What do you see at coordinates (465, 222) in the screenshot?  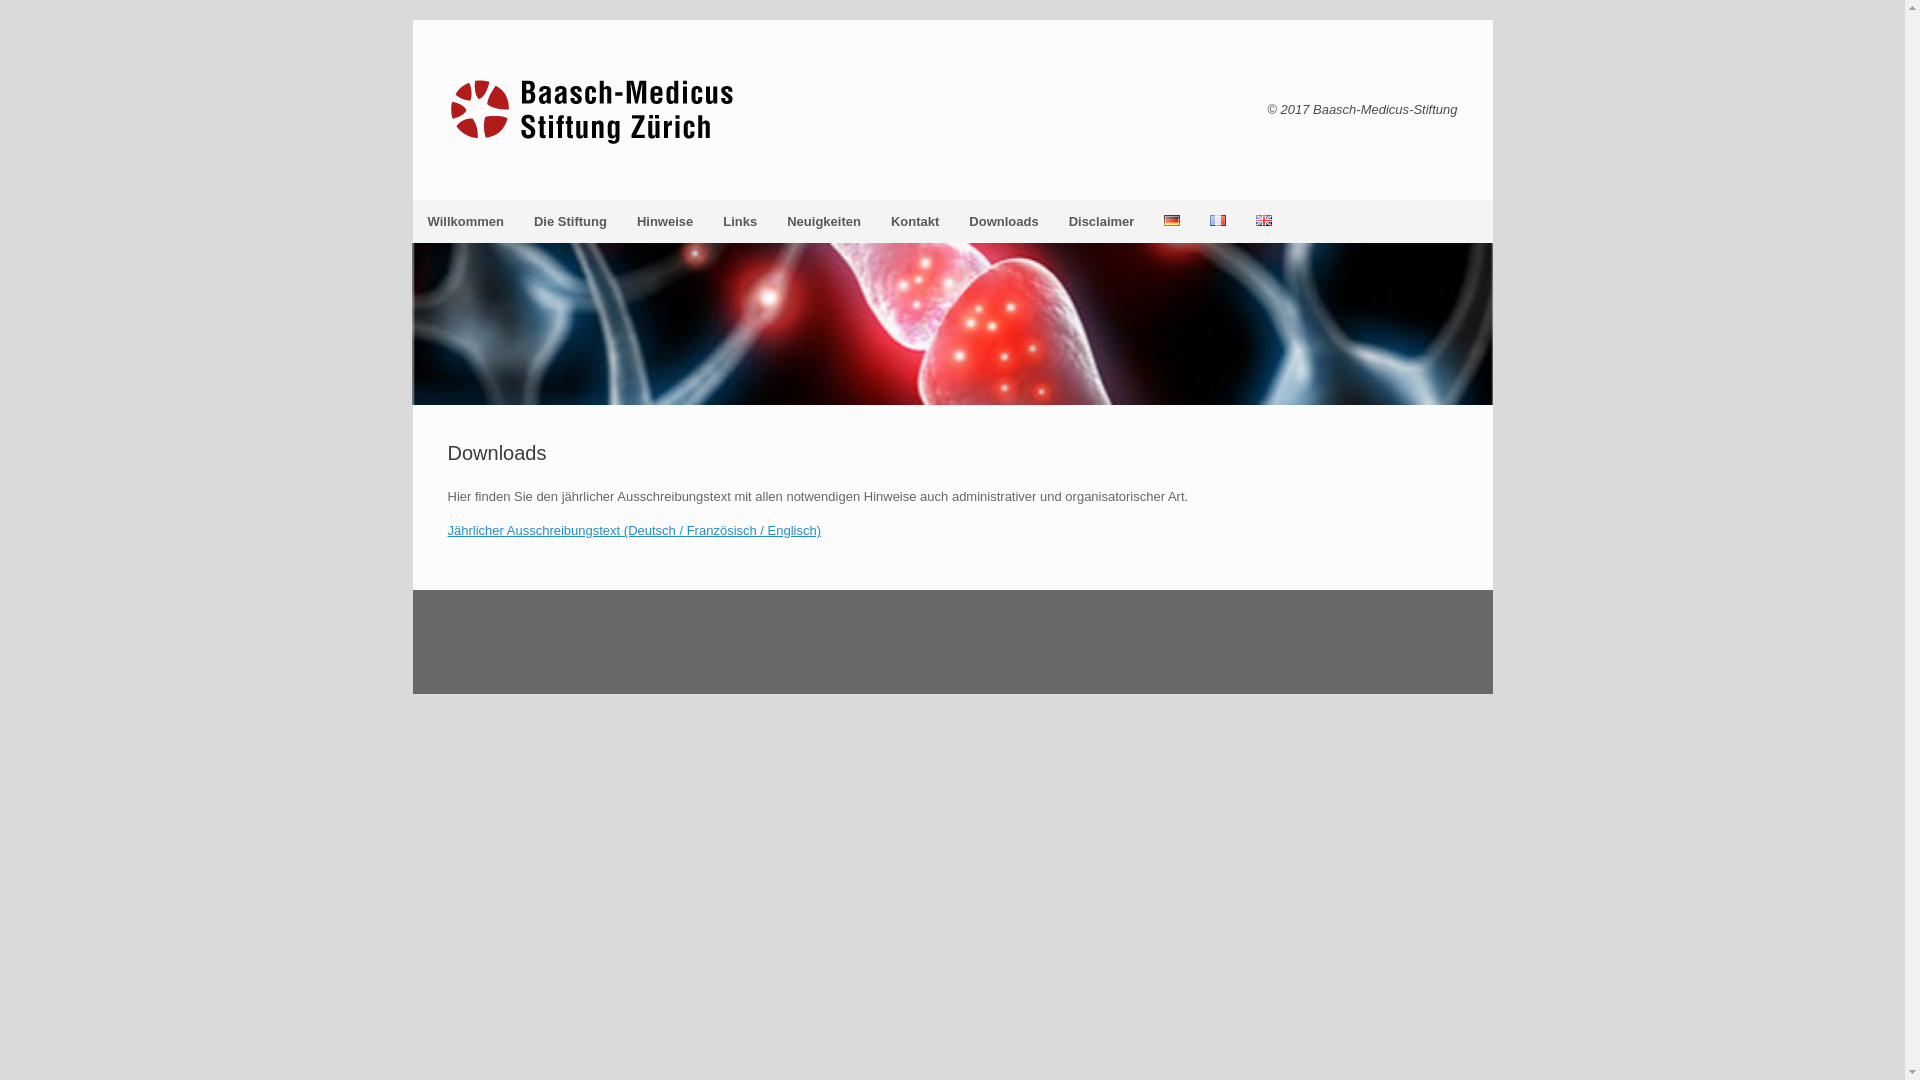 I see `Willkommen` at bounding box center [465, 222].